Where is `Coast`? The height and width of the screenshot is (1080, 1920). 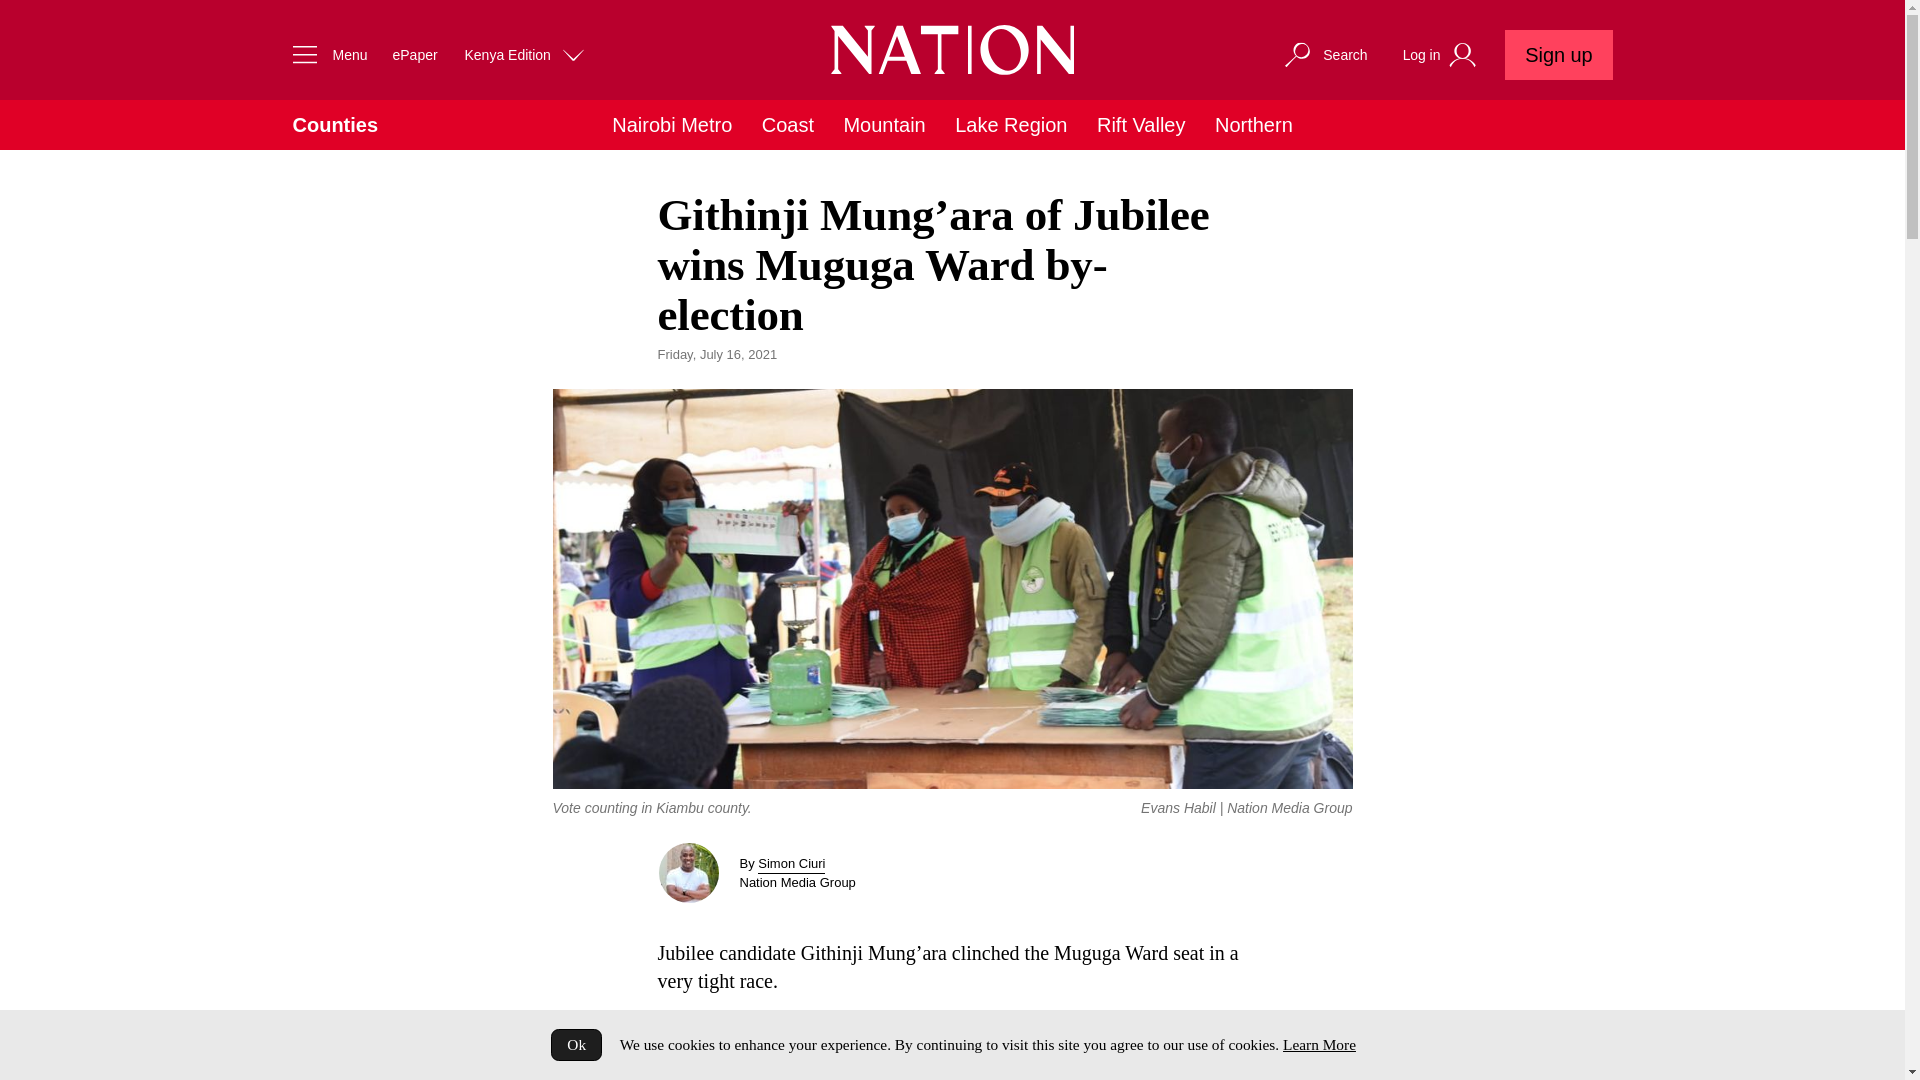 Coast is located at coordinates (788, 125).